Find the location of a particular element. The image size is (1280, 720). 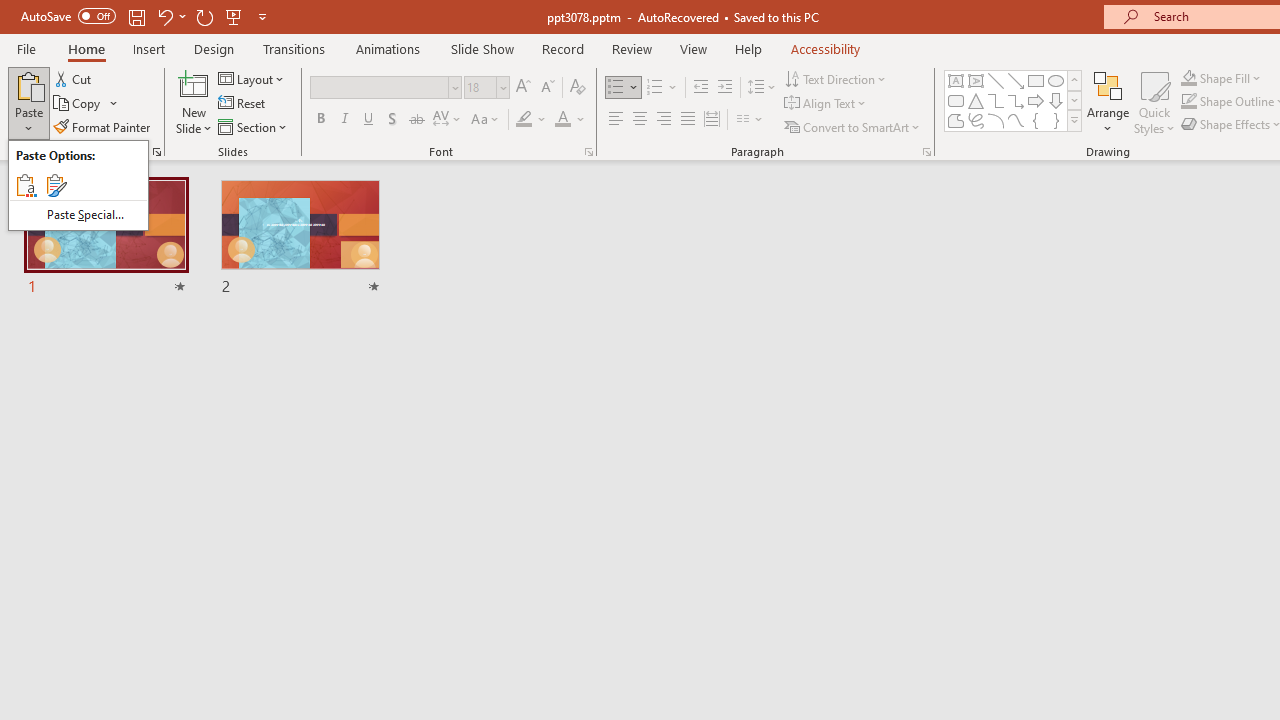

Quick Styles is located at coordinates (1154, 102).